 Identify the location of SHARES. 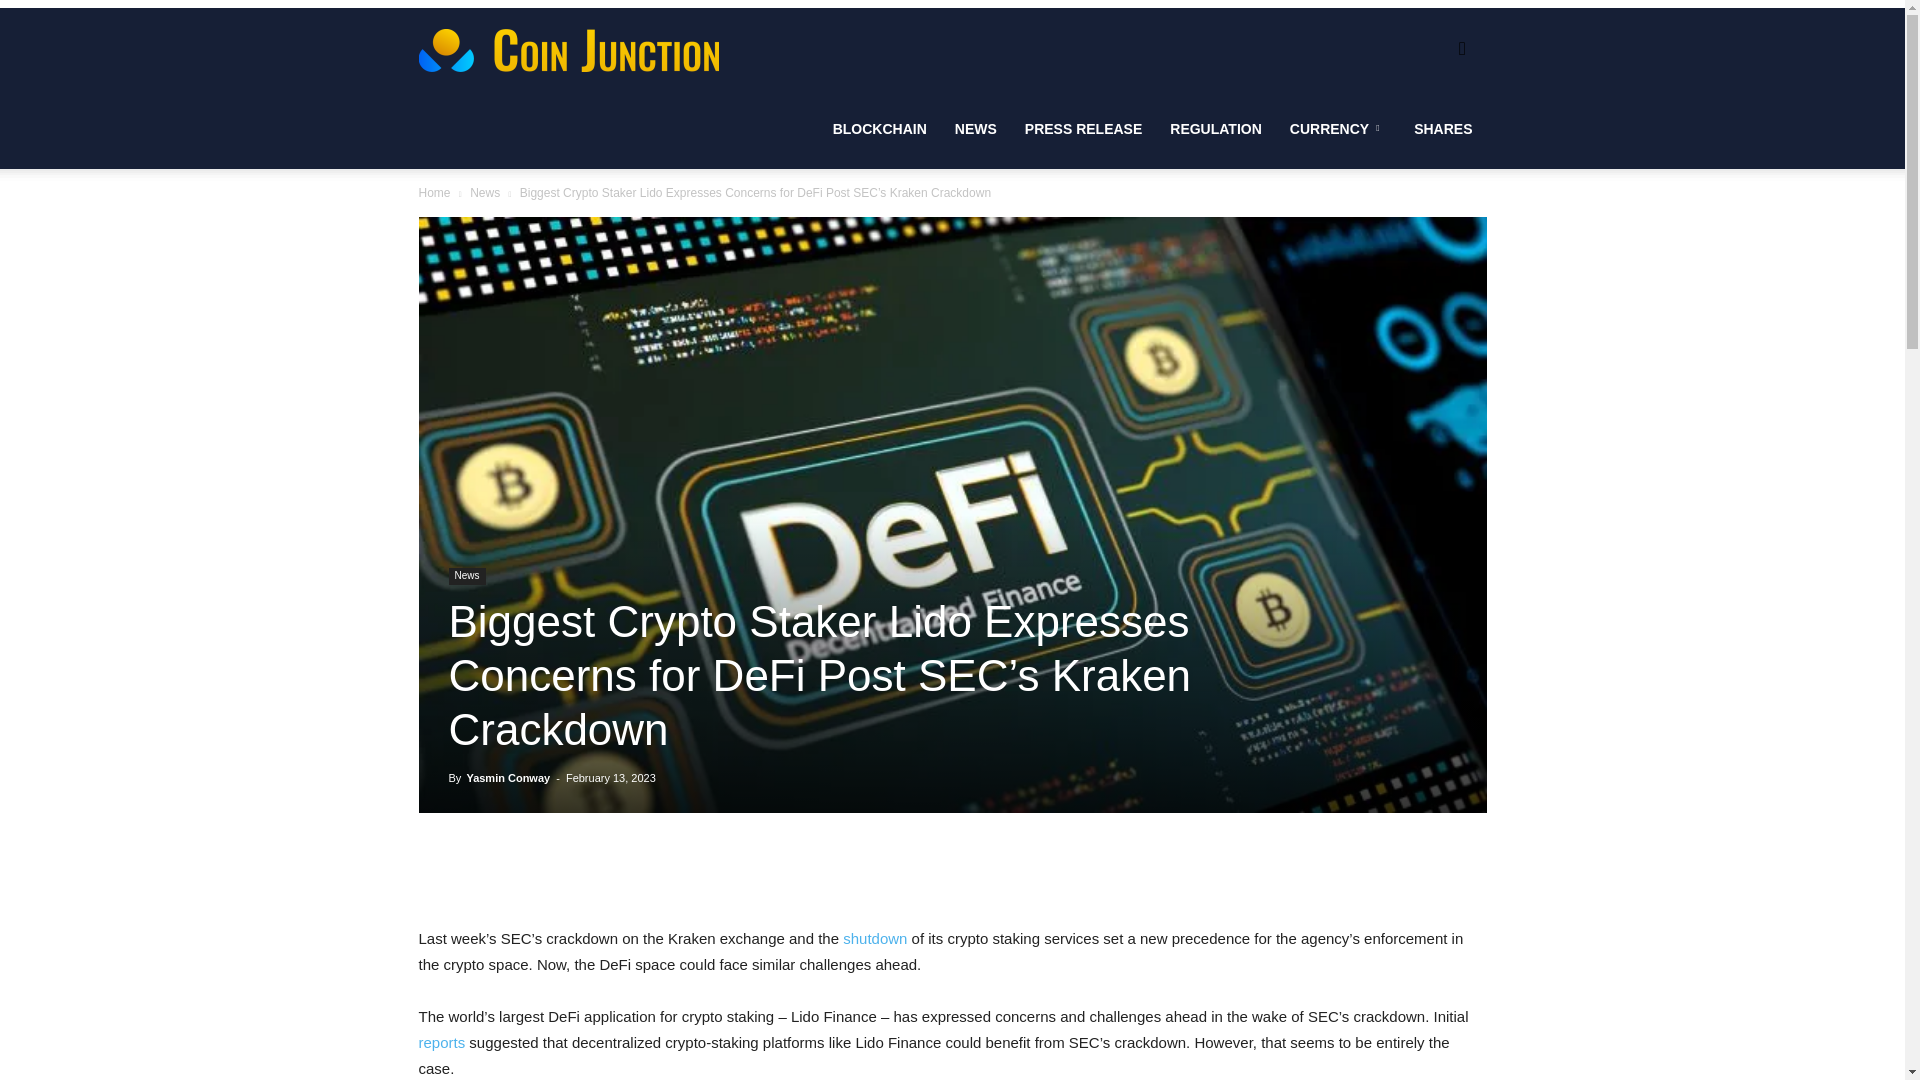
(1442, 128).